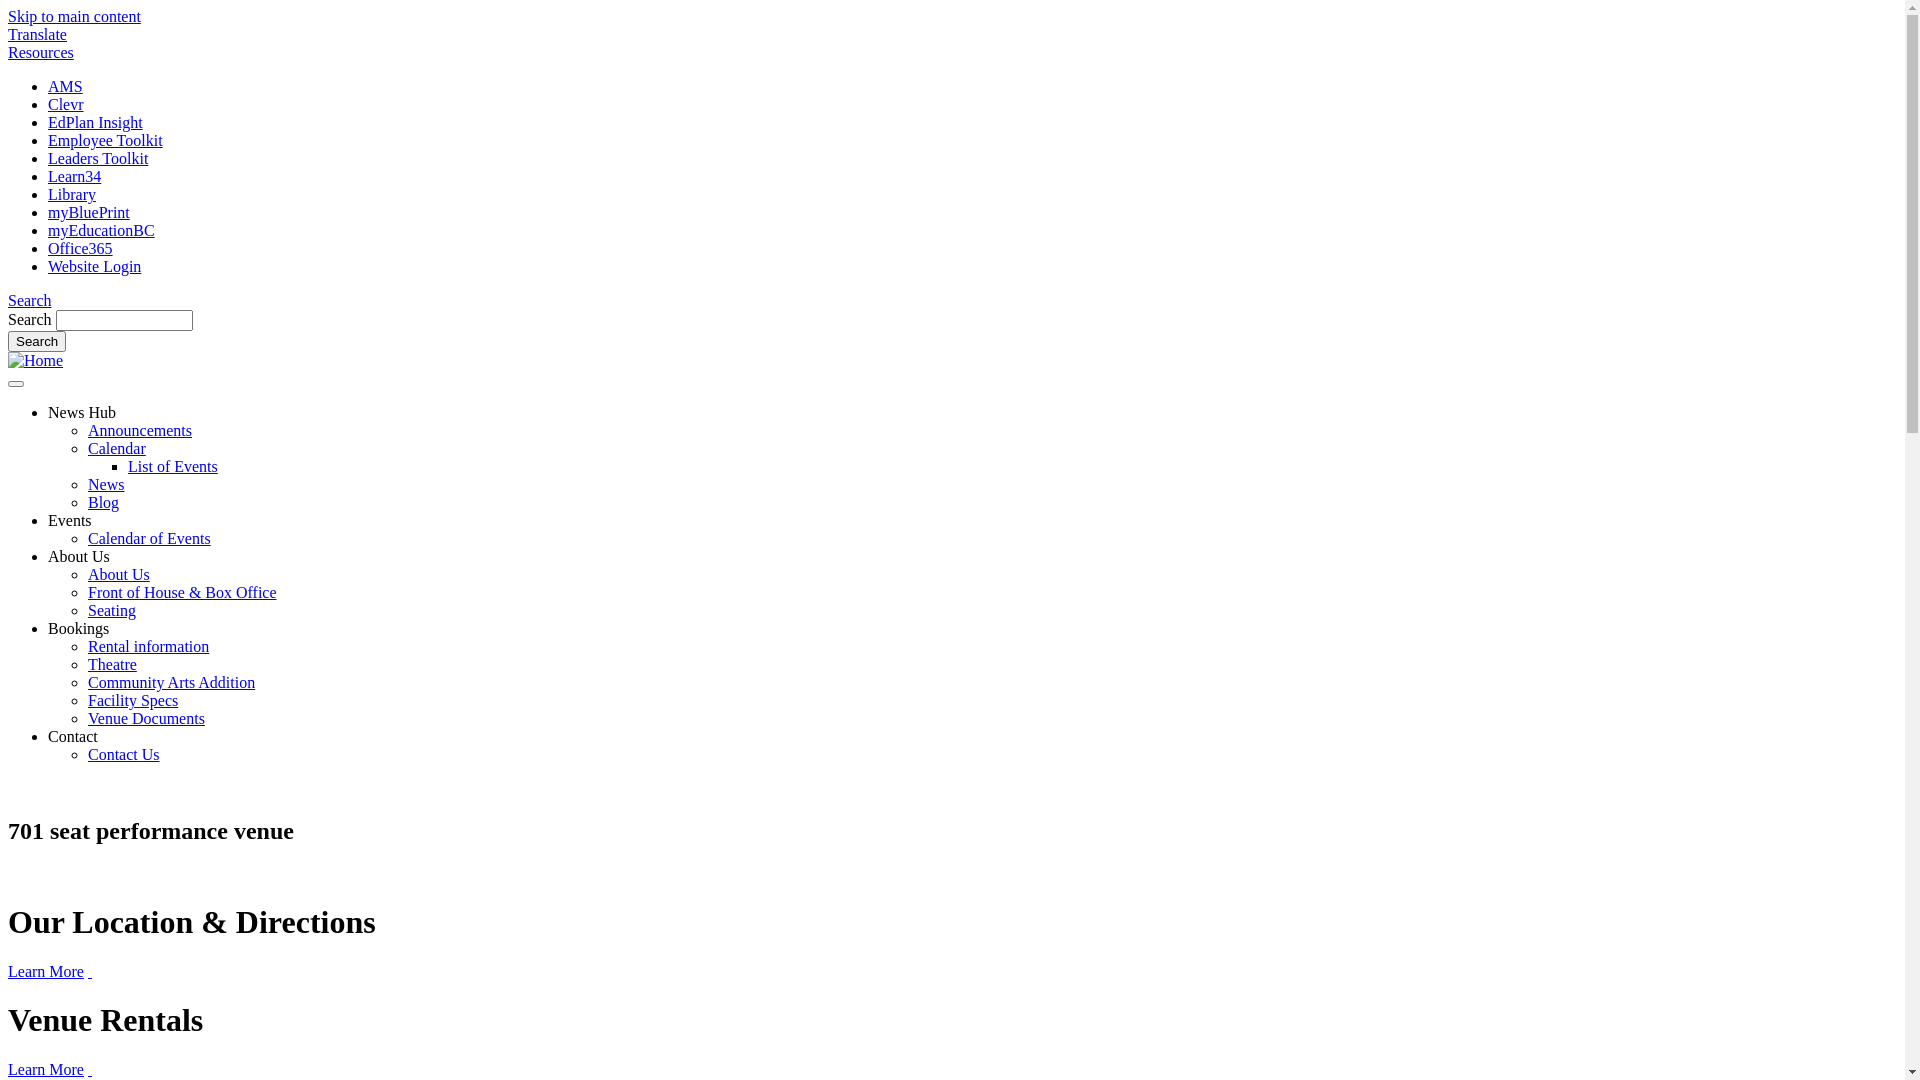  What do you see at coordinates (90, 972) in the screenshot?
I see ` ` at bounding box center [90, 972].